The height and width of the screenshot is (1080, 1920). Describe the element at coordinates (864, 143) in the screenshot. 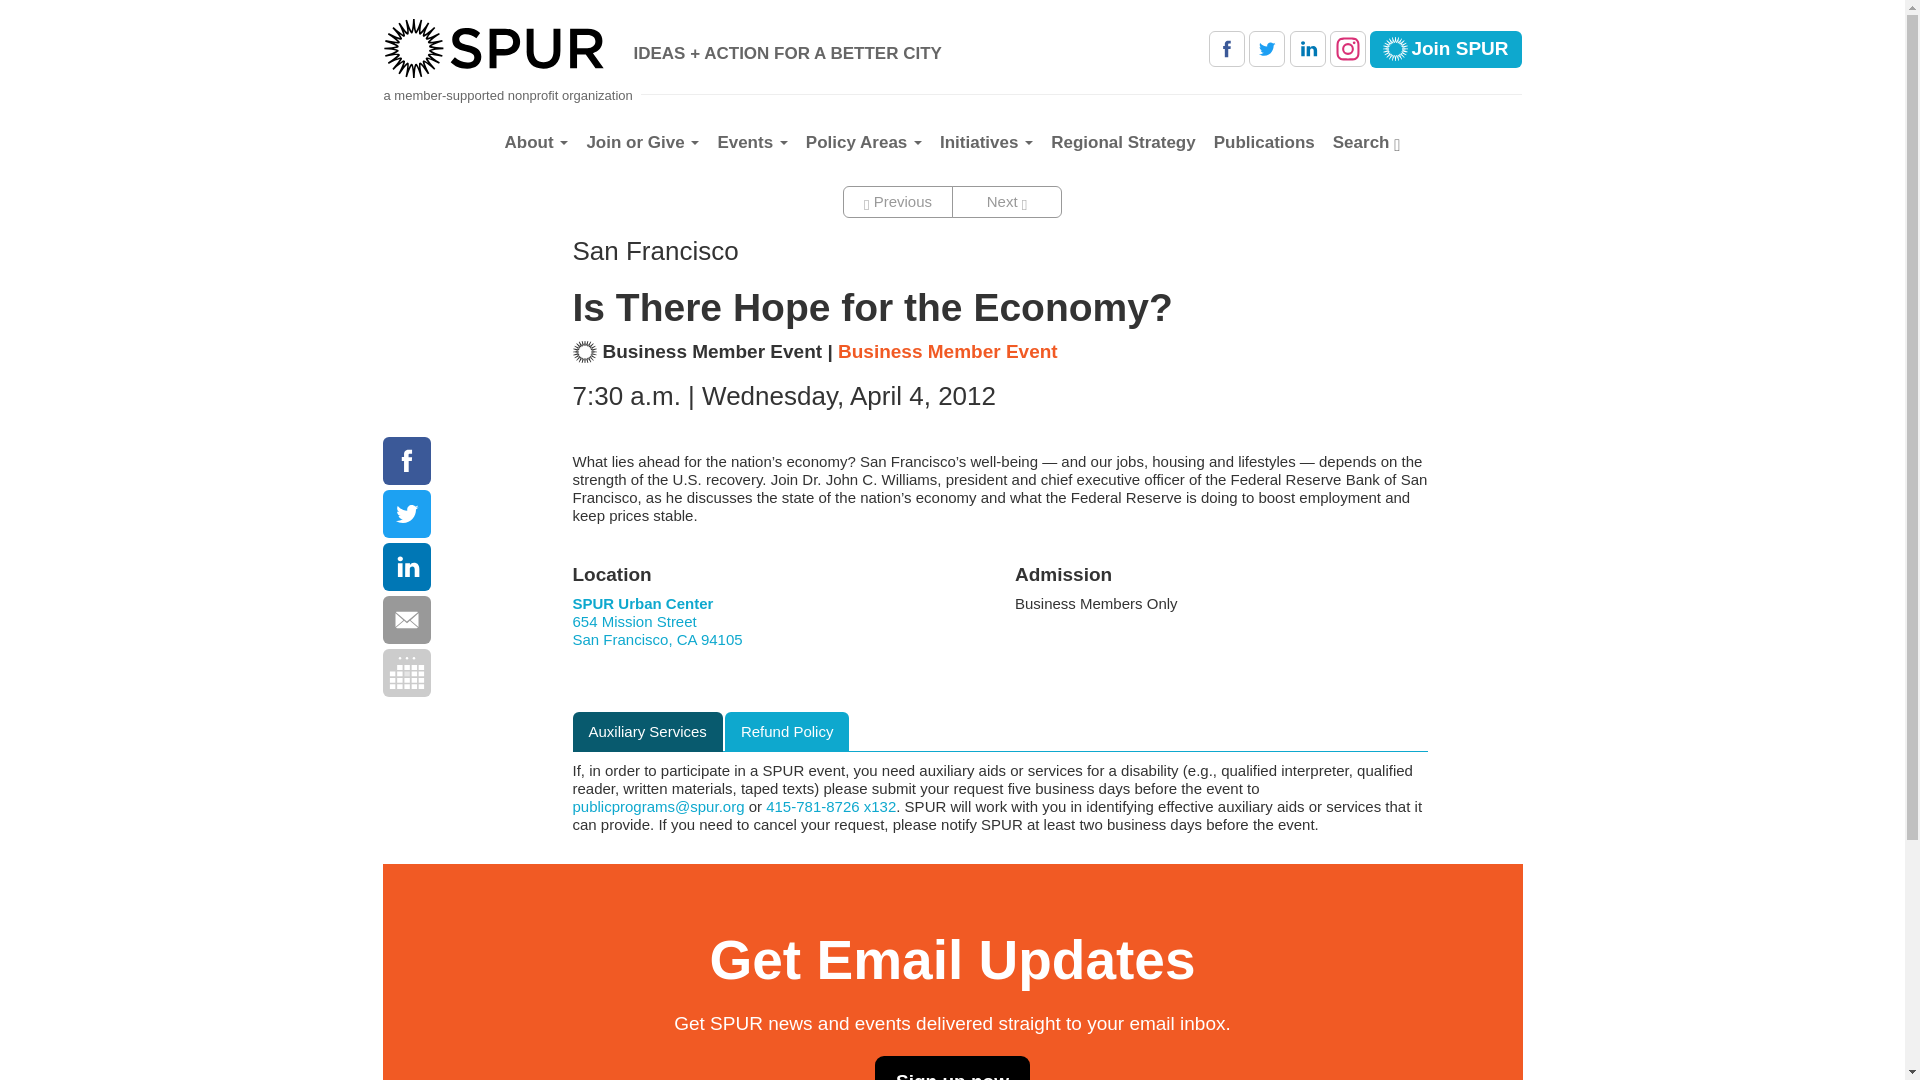

I see `Policy Areas` at that location.